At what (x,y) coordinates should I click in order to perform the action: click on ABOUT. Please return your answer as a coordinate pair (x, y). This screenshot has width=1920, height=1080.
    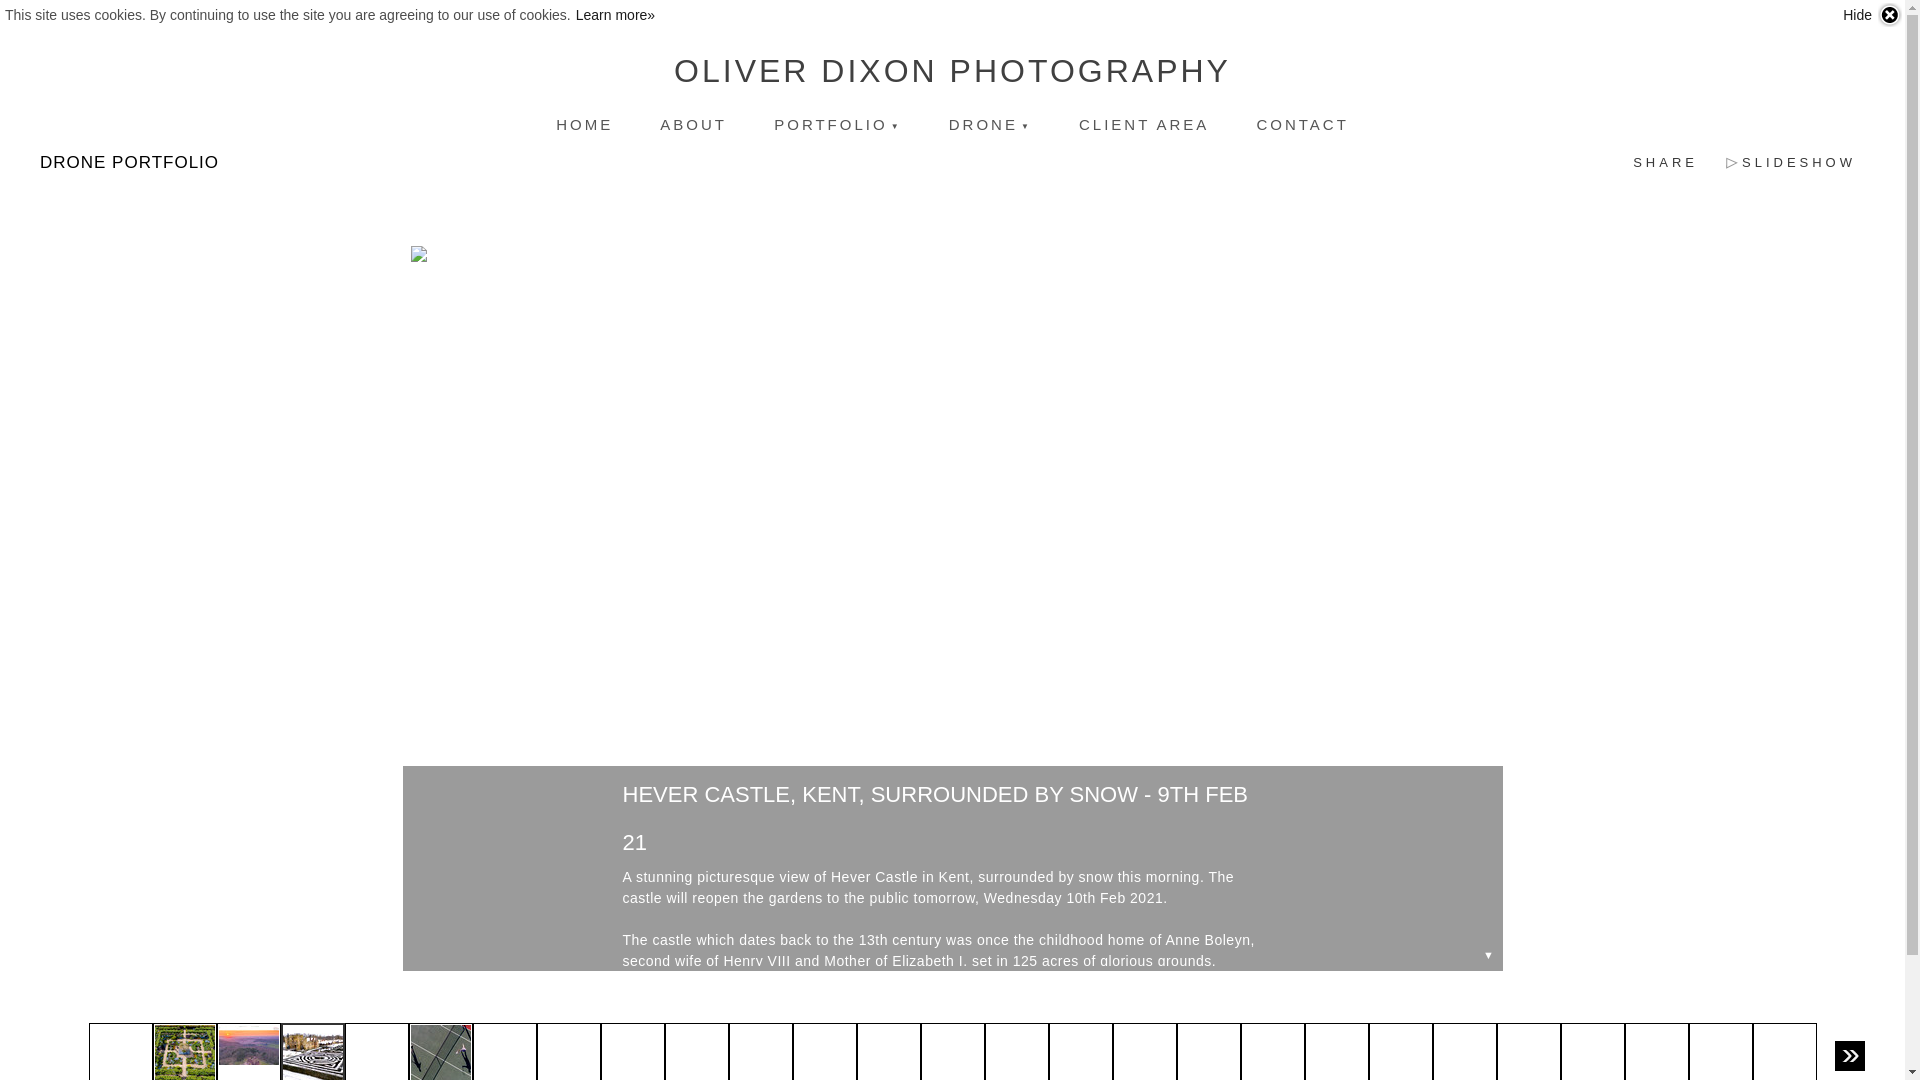
    Looking at the image, I should click on (692, 124).